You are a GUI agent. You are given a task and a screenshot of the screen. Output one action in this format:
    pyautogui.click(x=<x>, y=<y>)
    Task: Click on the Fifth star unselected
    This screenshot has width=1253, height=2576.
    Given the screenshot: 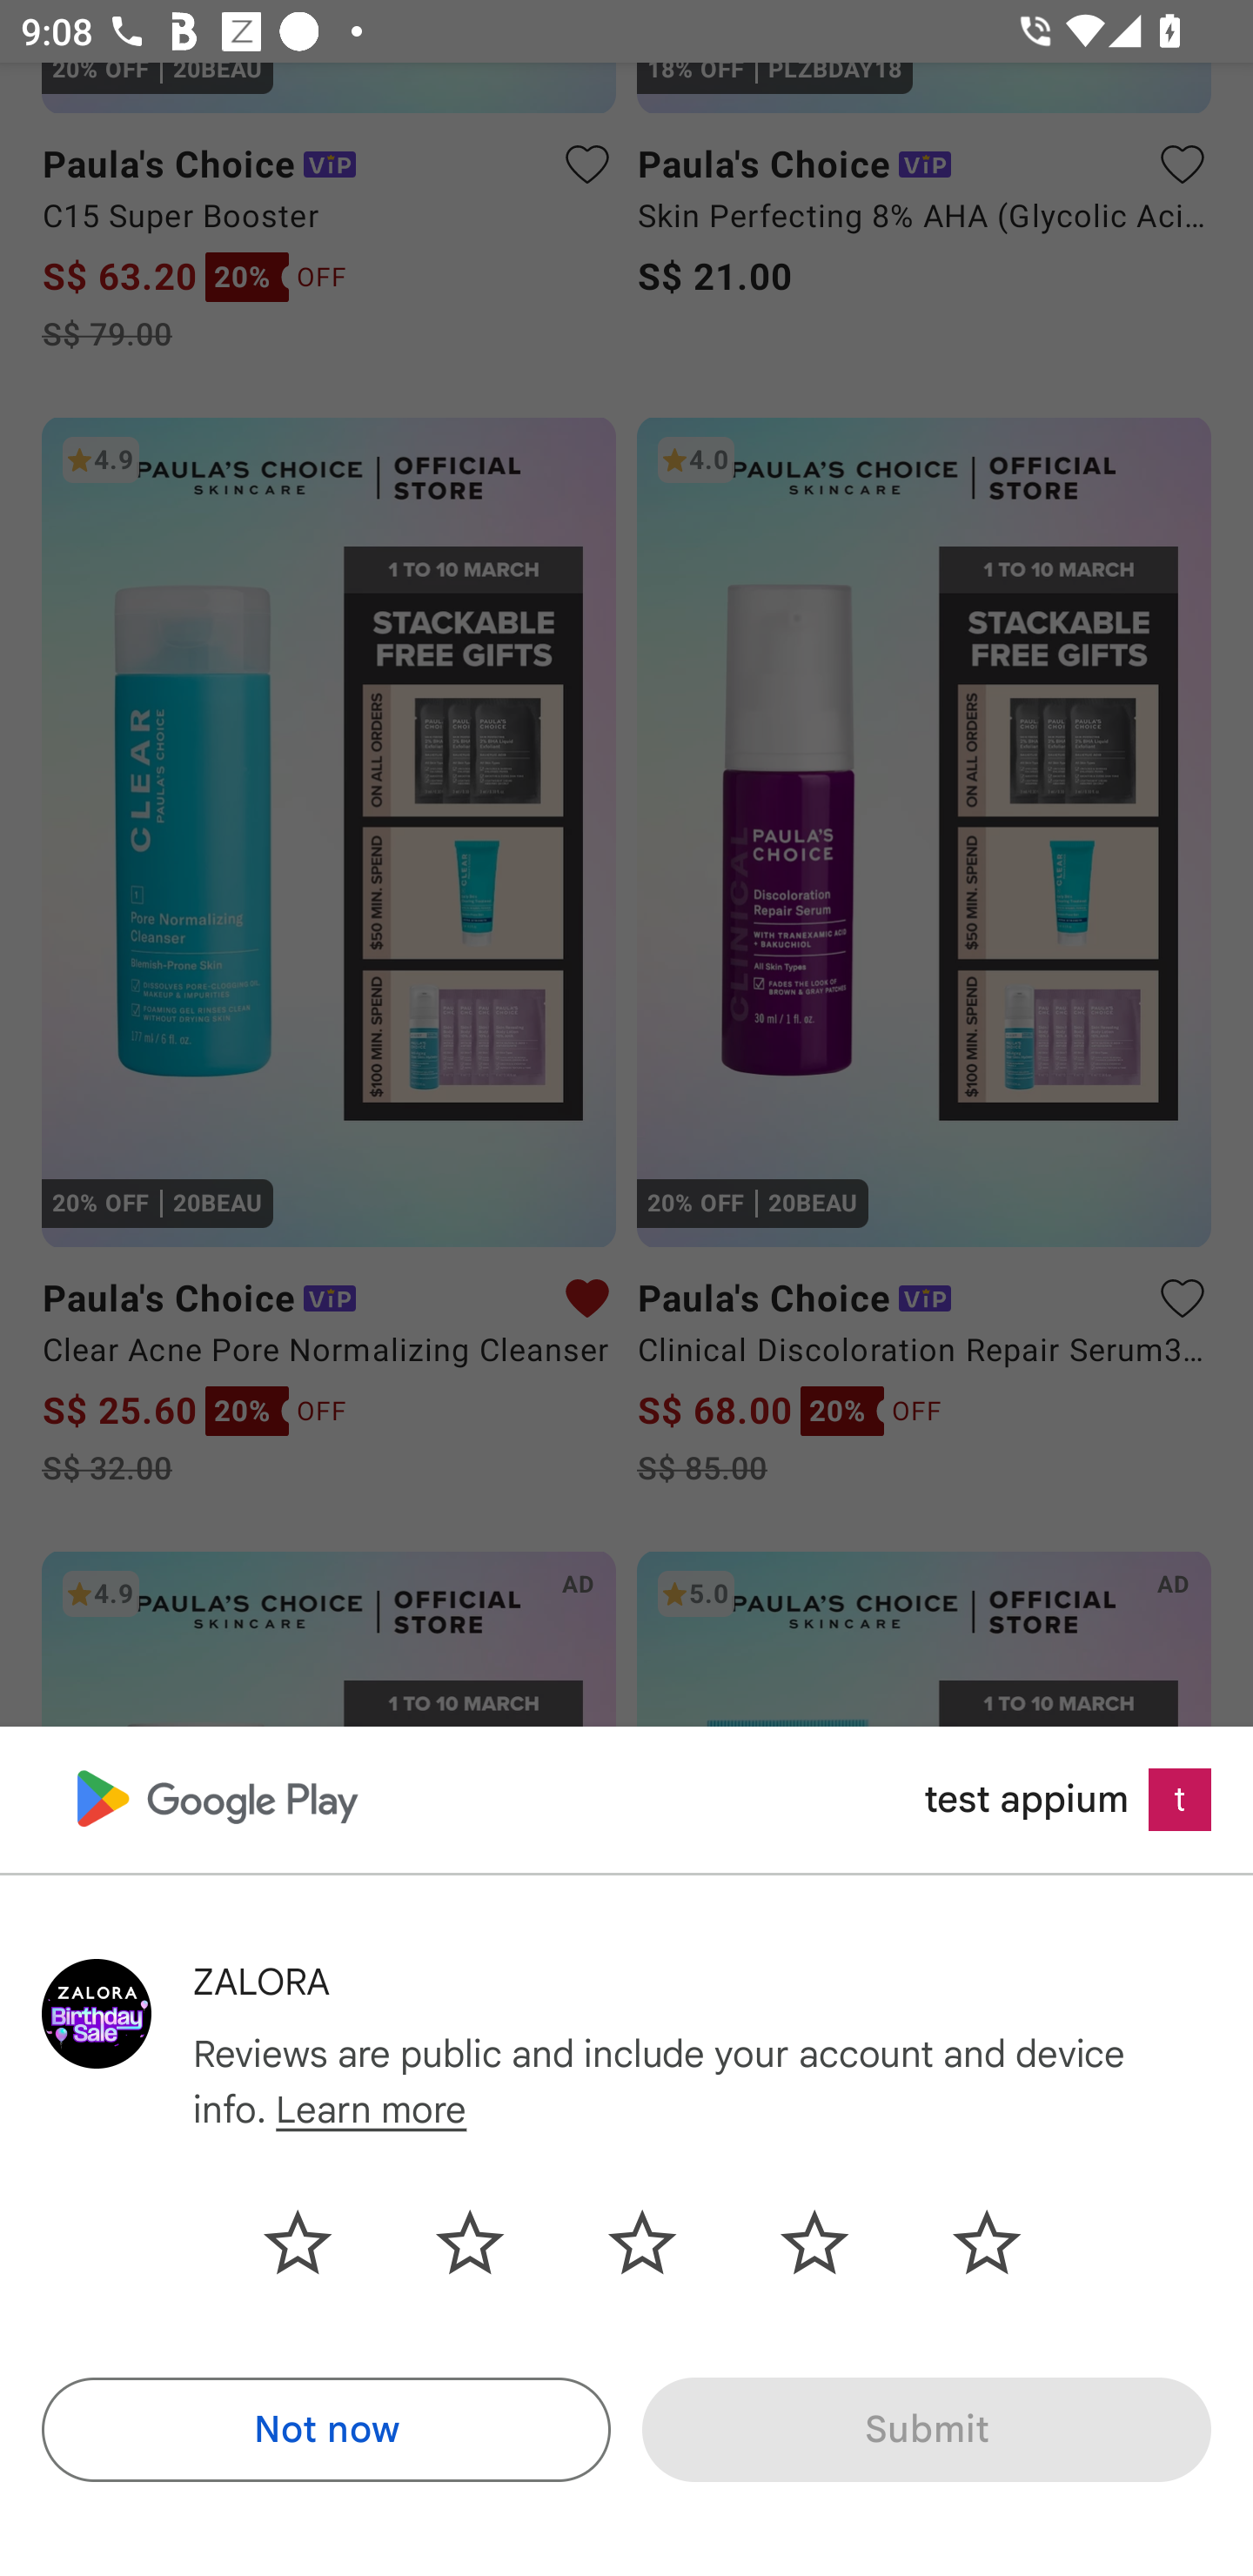 What is the action you would take?
    pyautogui.click(x=964, y=2242)
    